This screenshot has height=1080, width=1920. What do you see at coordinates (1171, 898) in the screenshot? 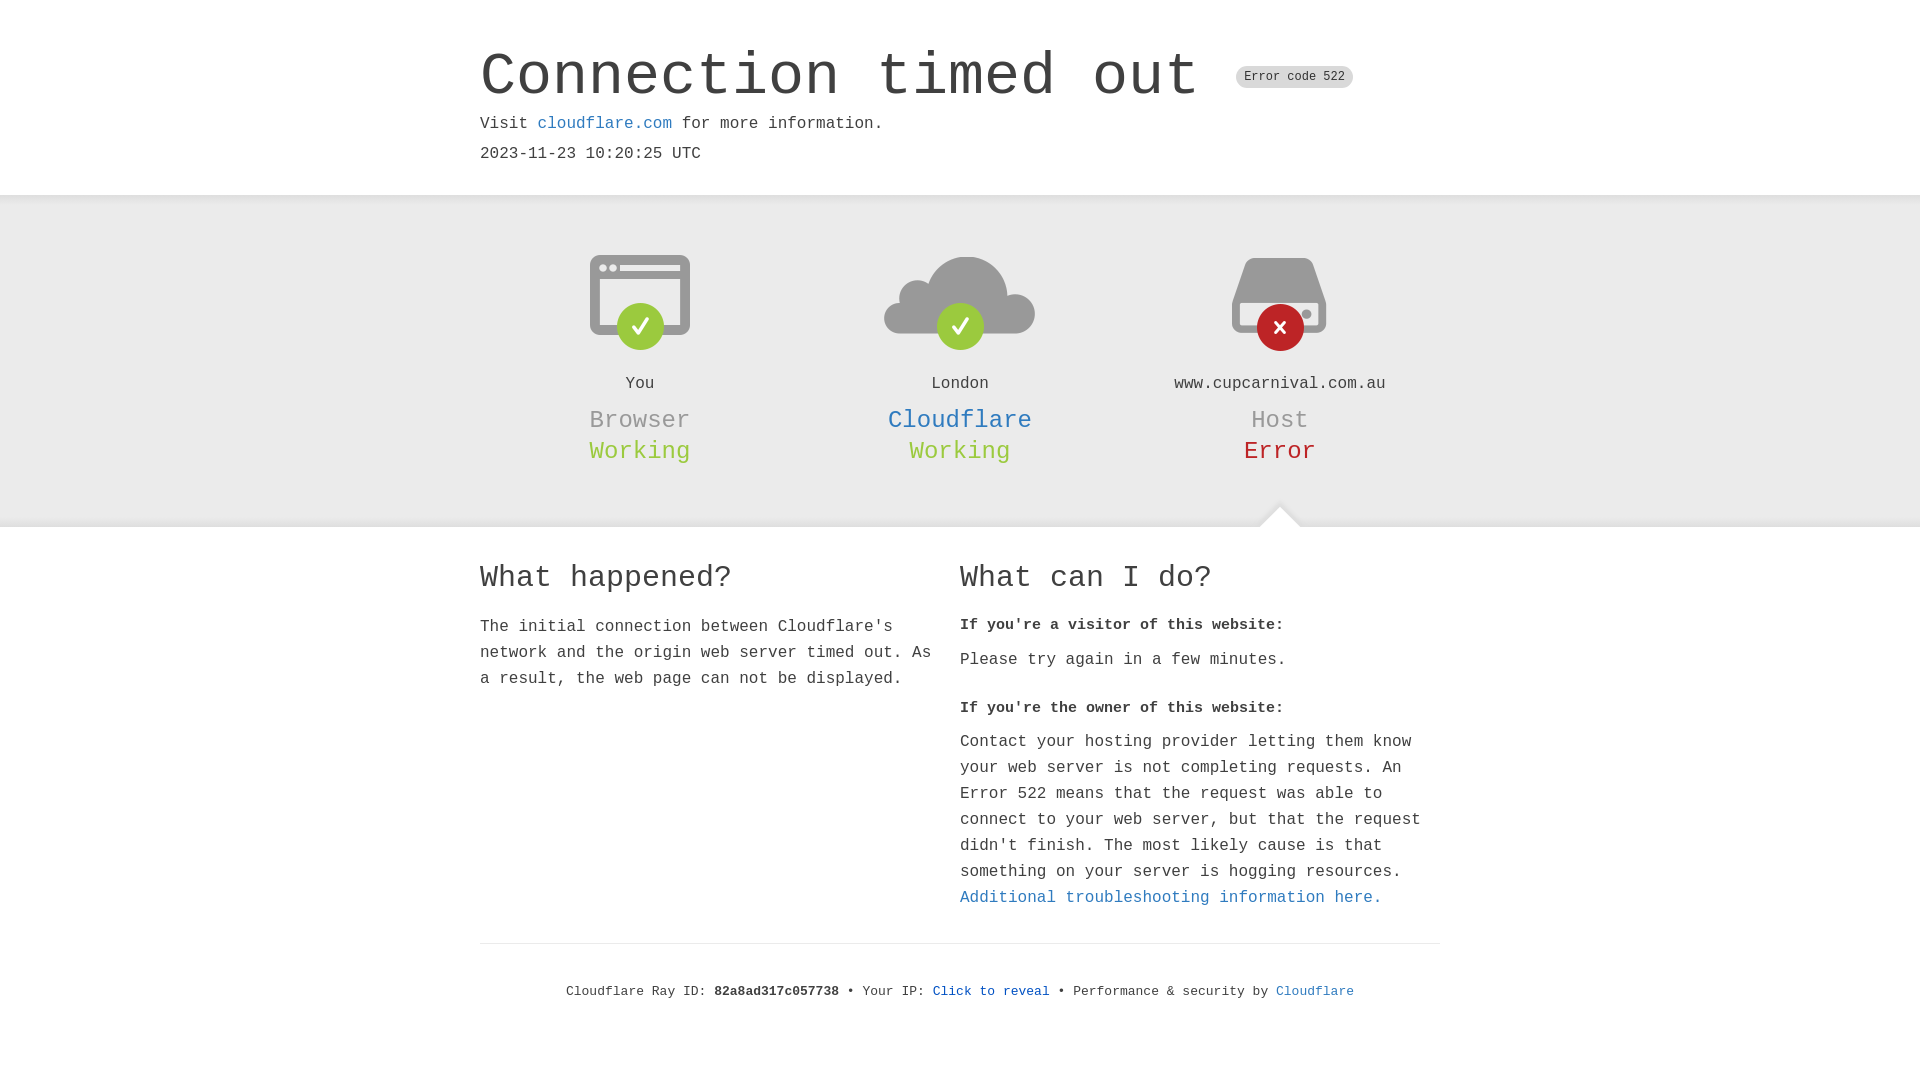
I see `Additional troubleshooting information here.` at bounding box center [1171, 898].